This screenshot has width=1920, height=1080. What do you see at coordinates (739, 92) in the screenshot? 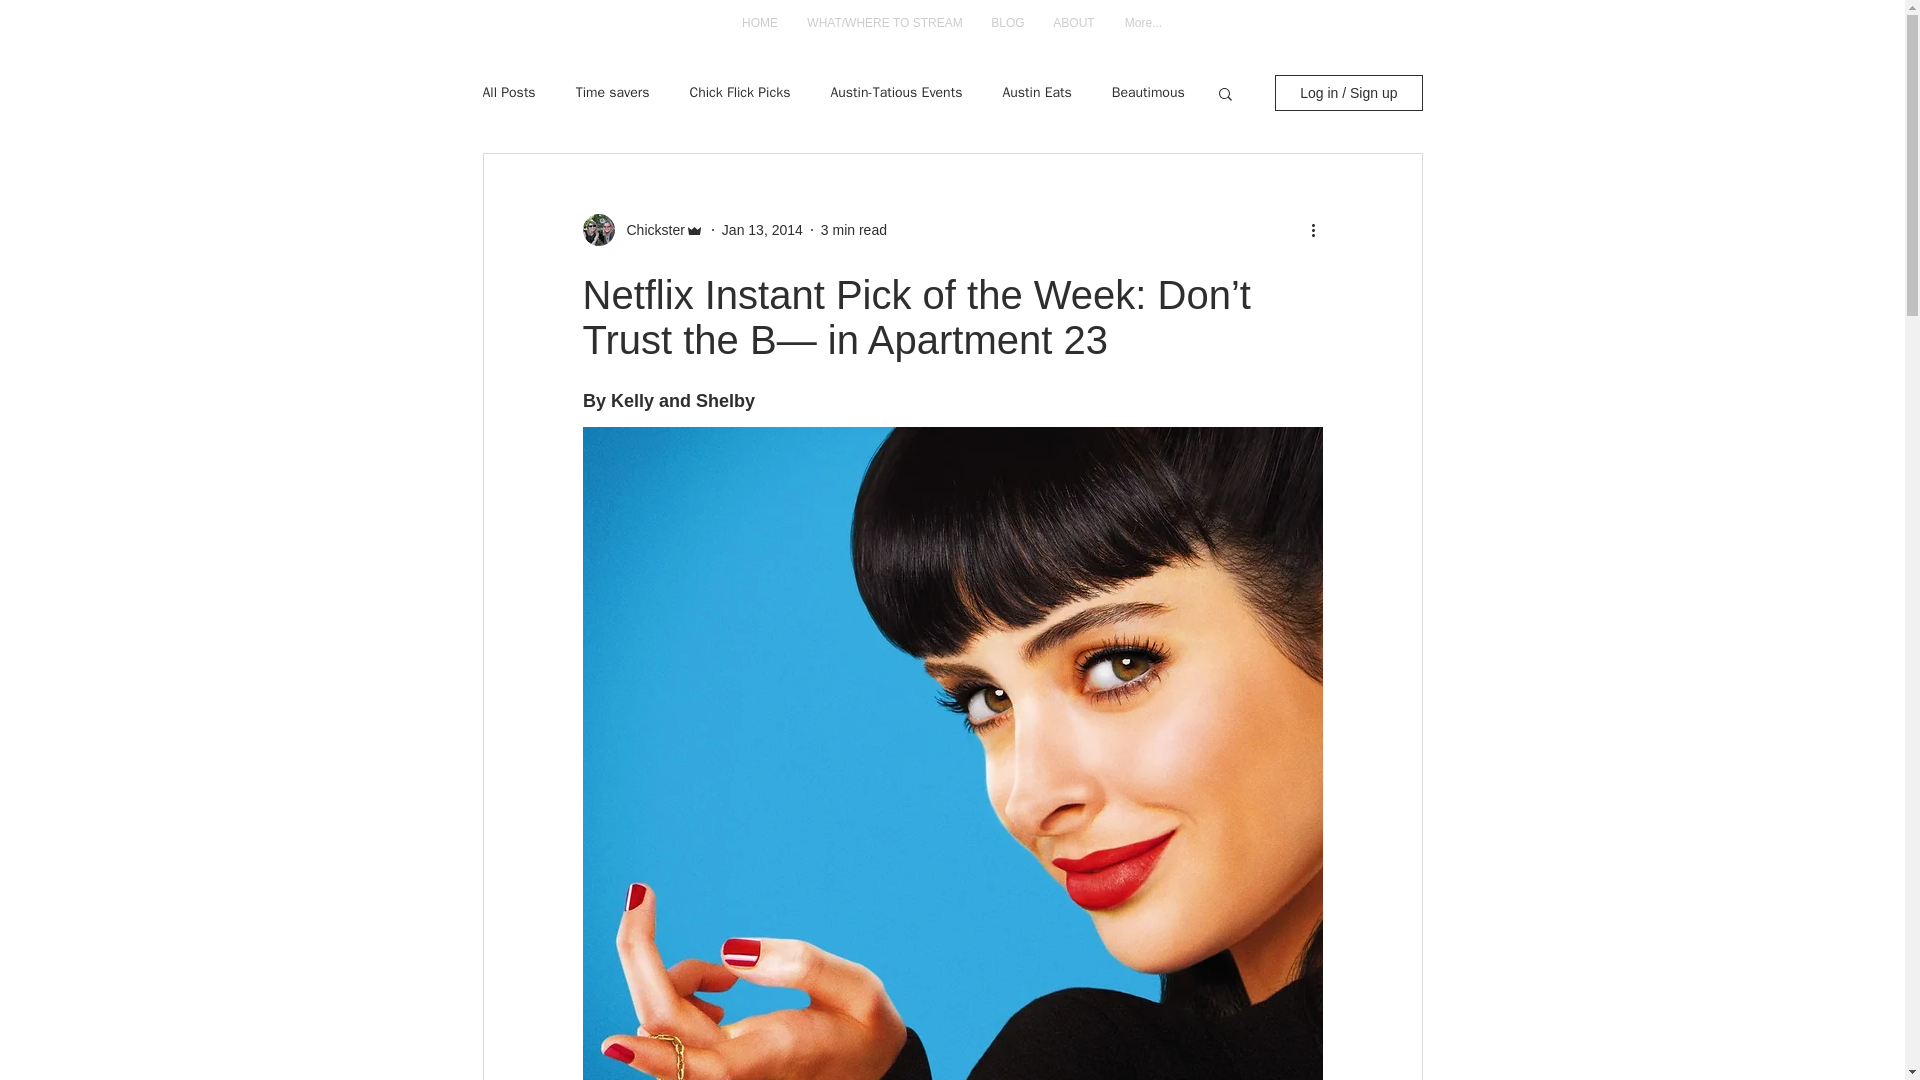
I see `Chick Flick Picks` at bounding box center [739, 92].